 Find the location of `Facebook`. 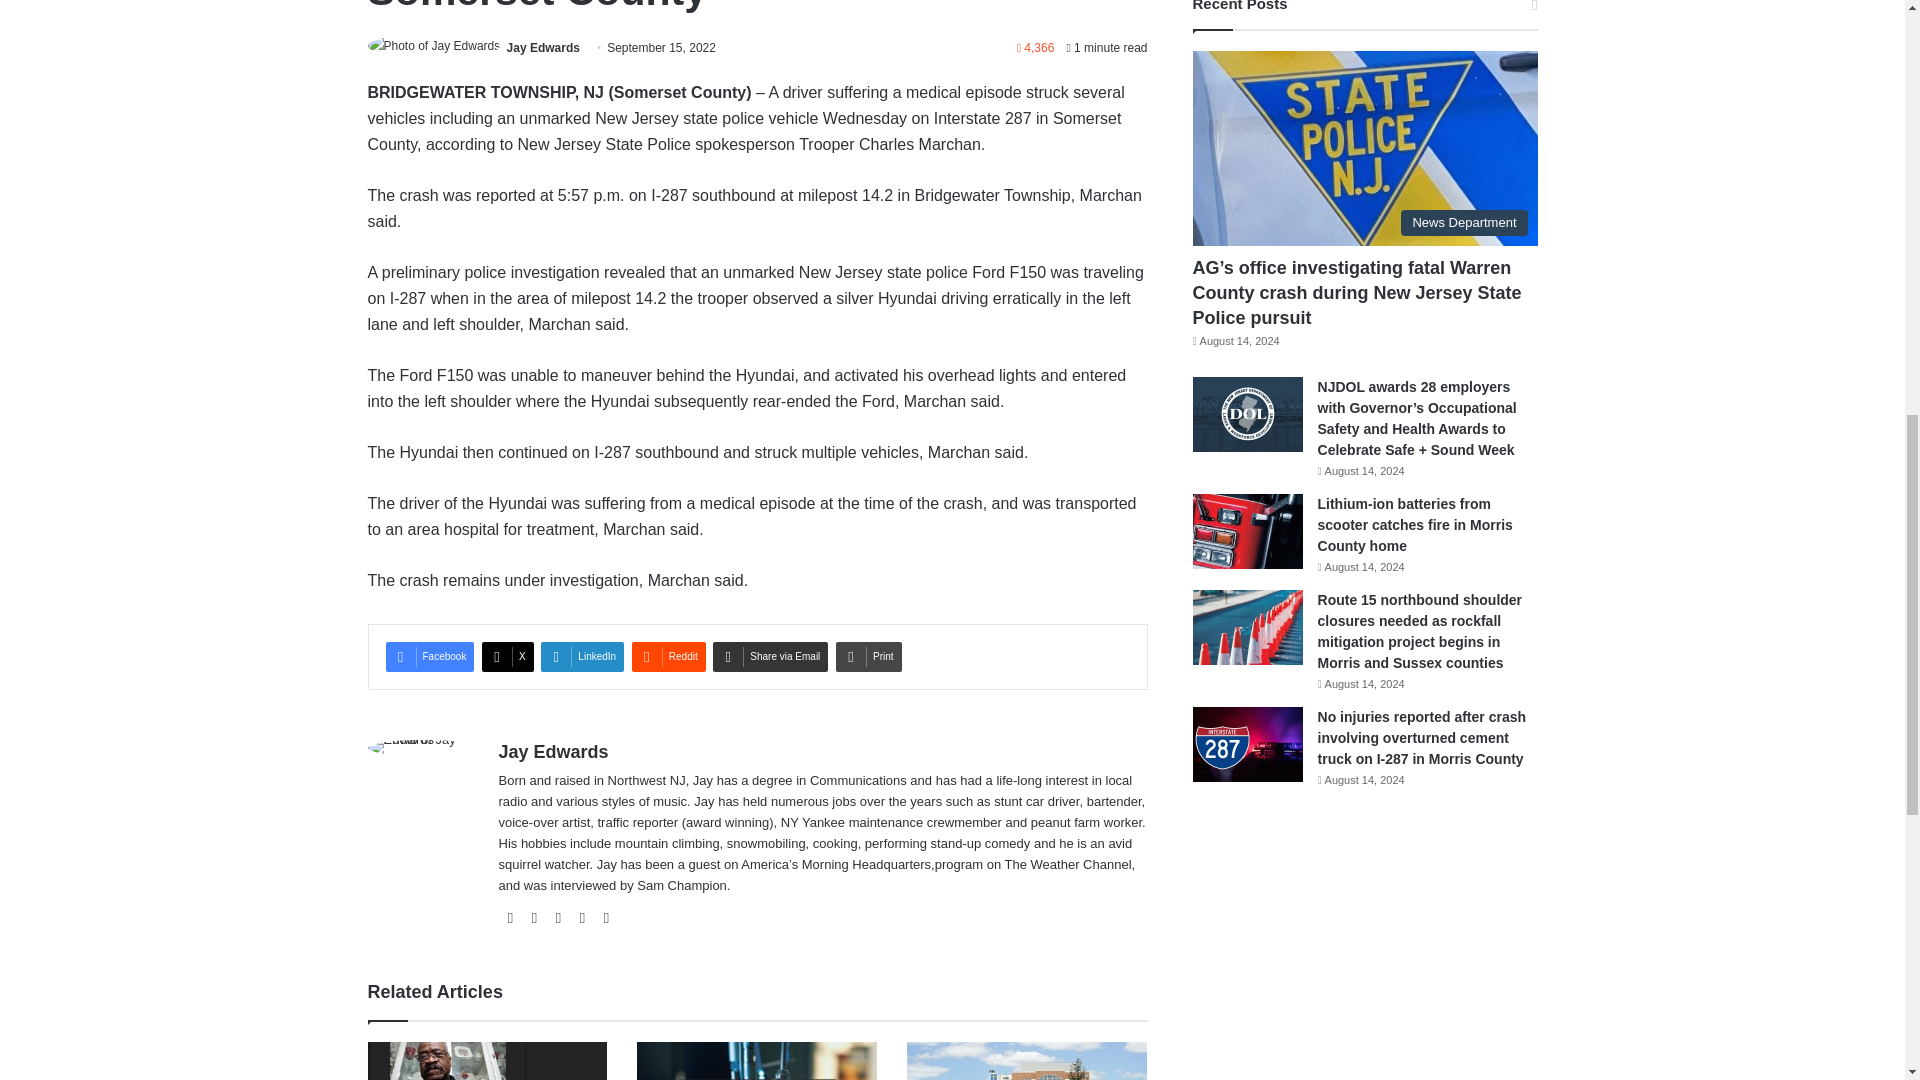

Facebook is located at coordinates (430, 656).